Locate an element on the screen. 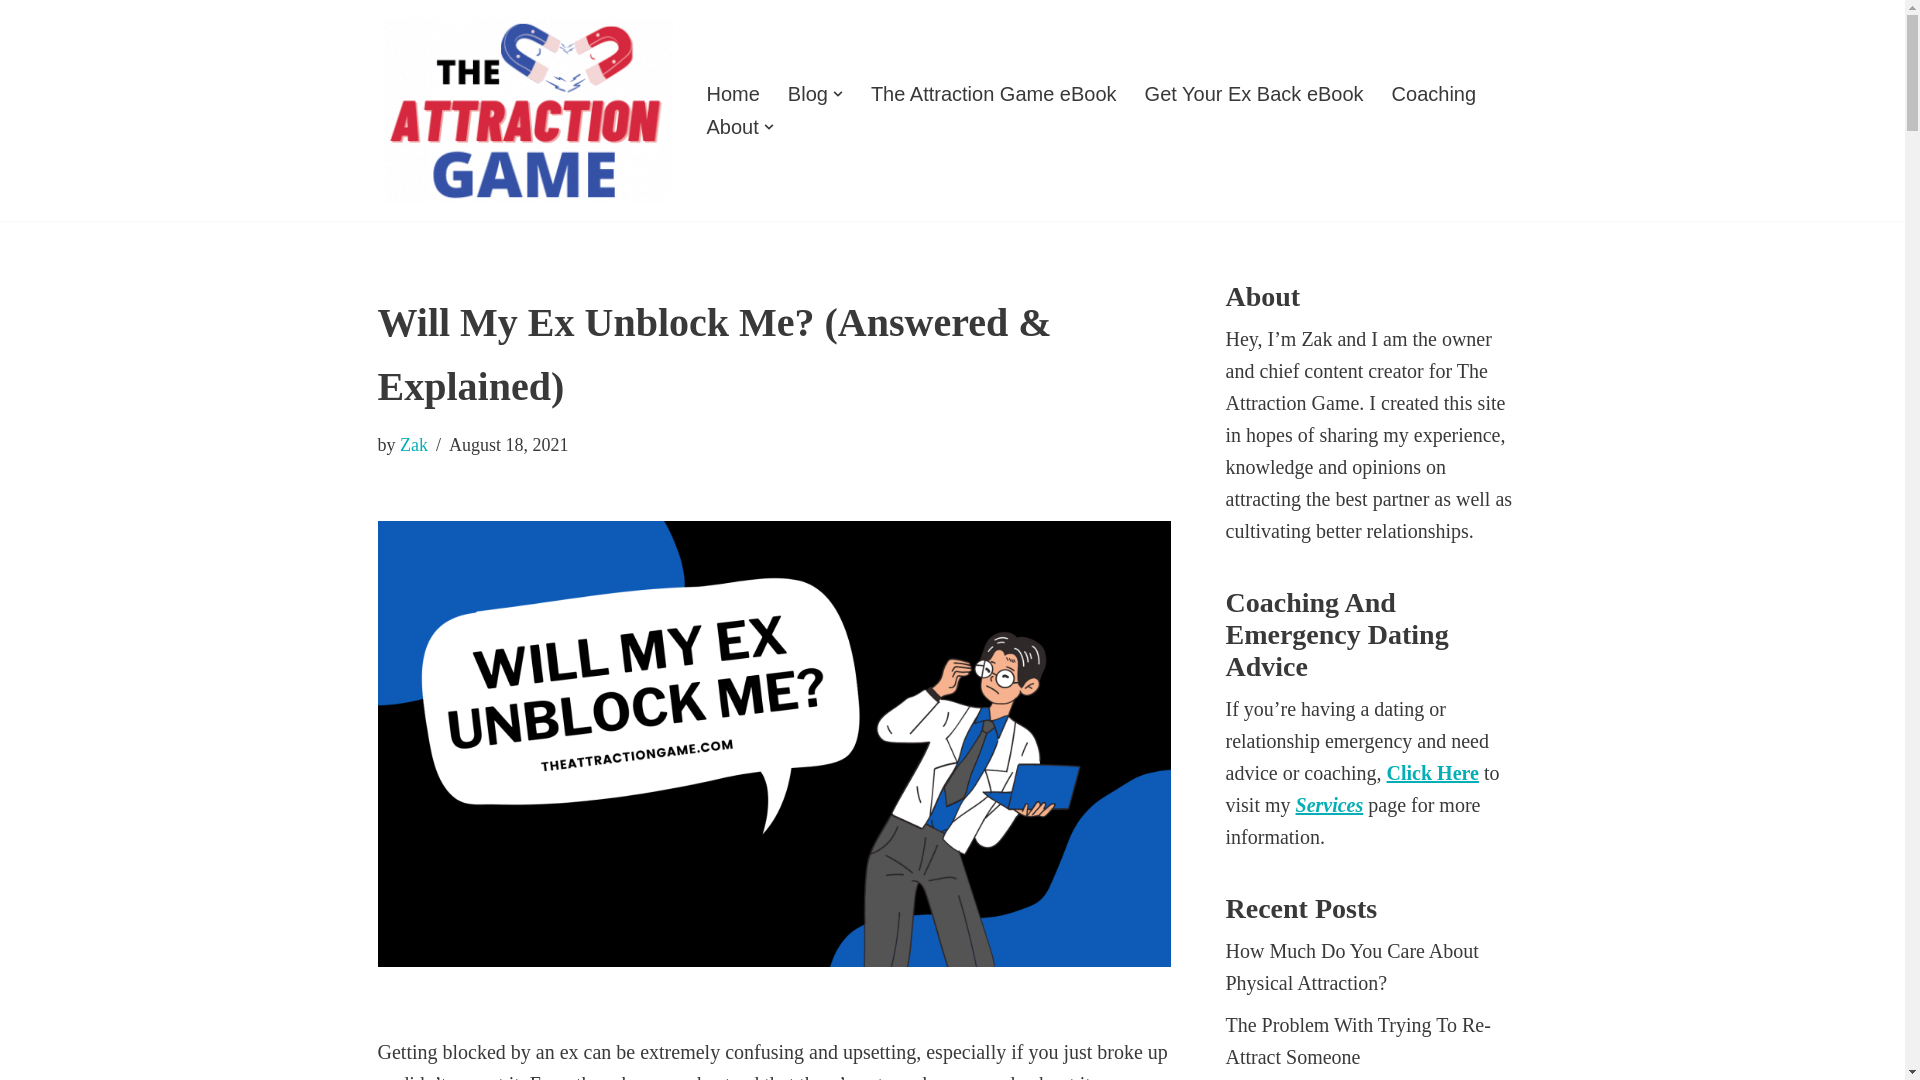 This screenshot has height=1080, width=1920. Posts by Zak is located at coordinates (414, 444).